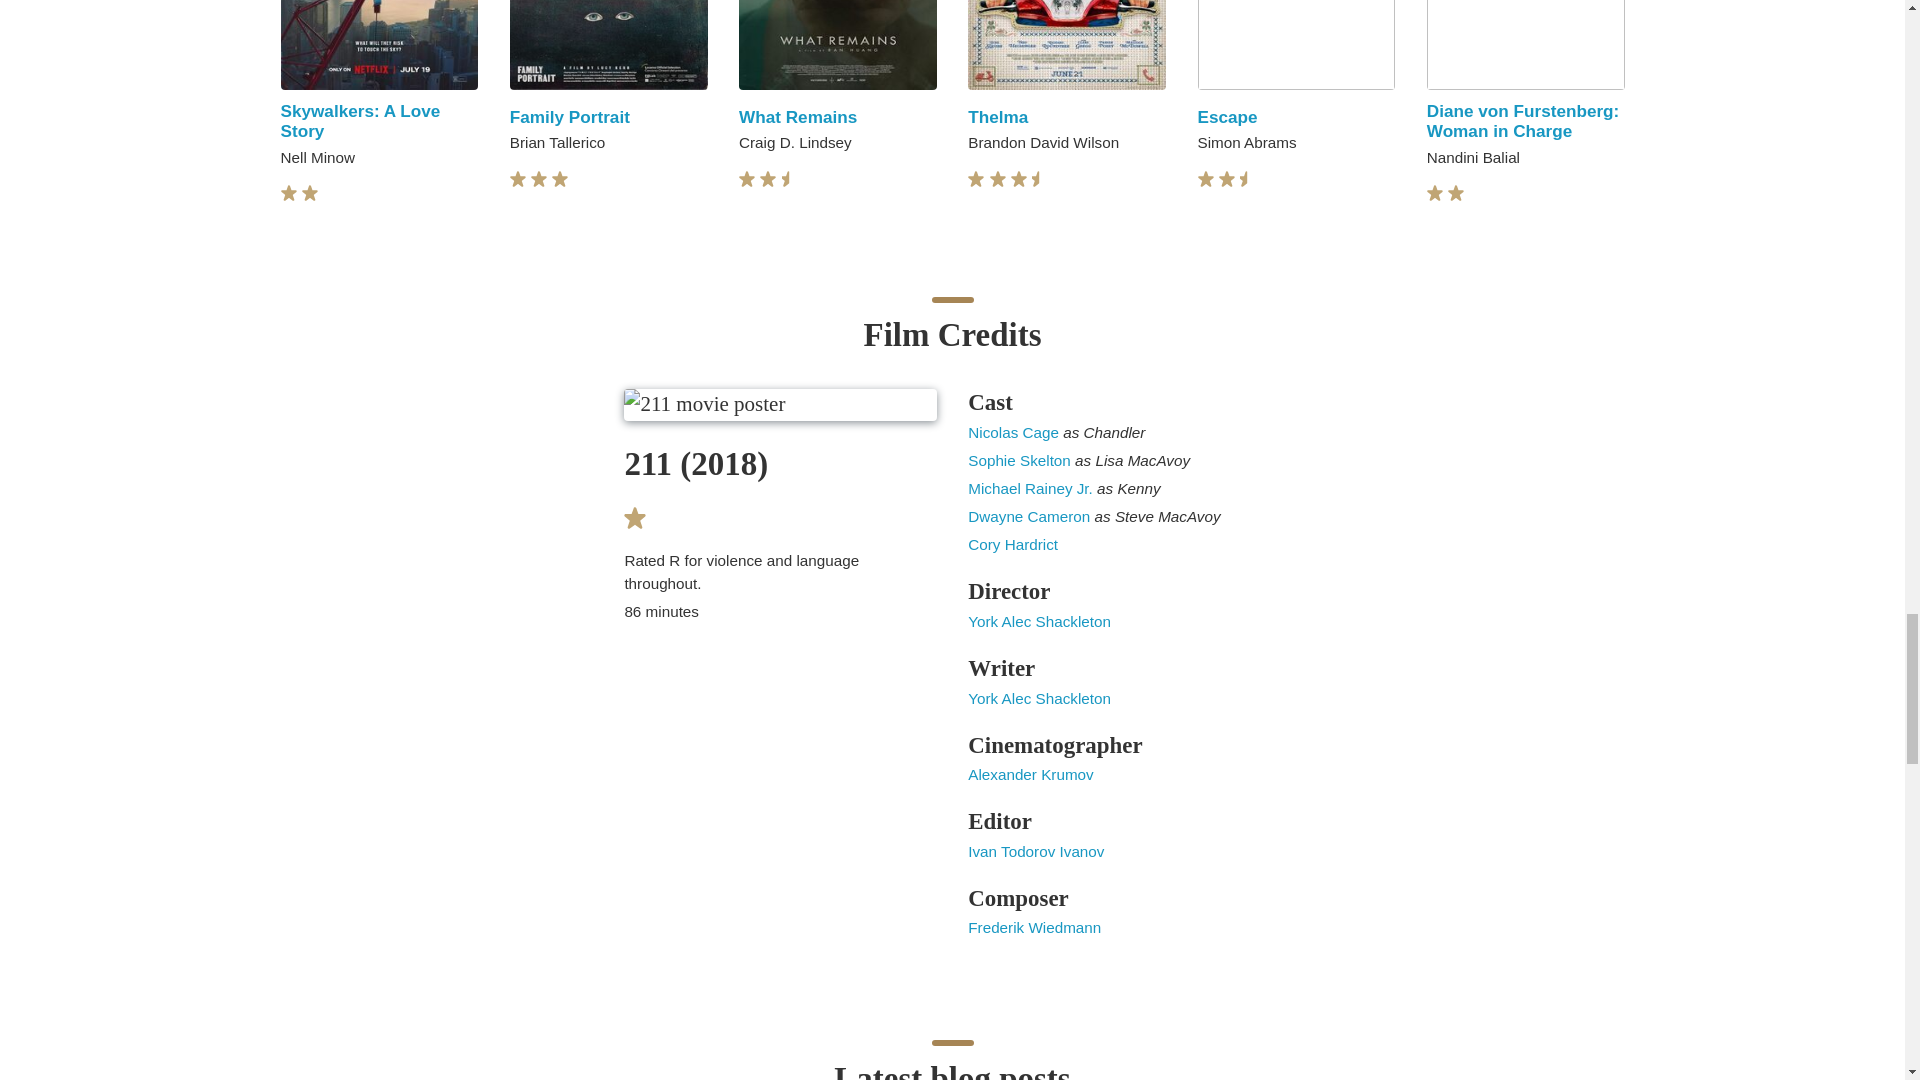 The image size is (1920, 1080). What do you see at coordinates (288, 192) in the screenshot?
I see `star-full` at bounding box center [288, 192].